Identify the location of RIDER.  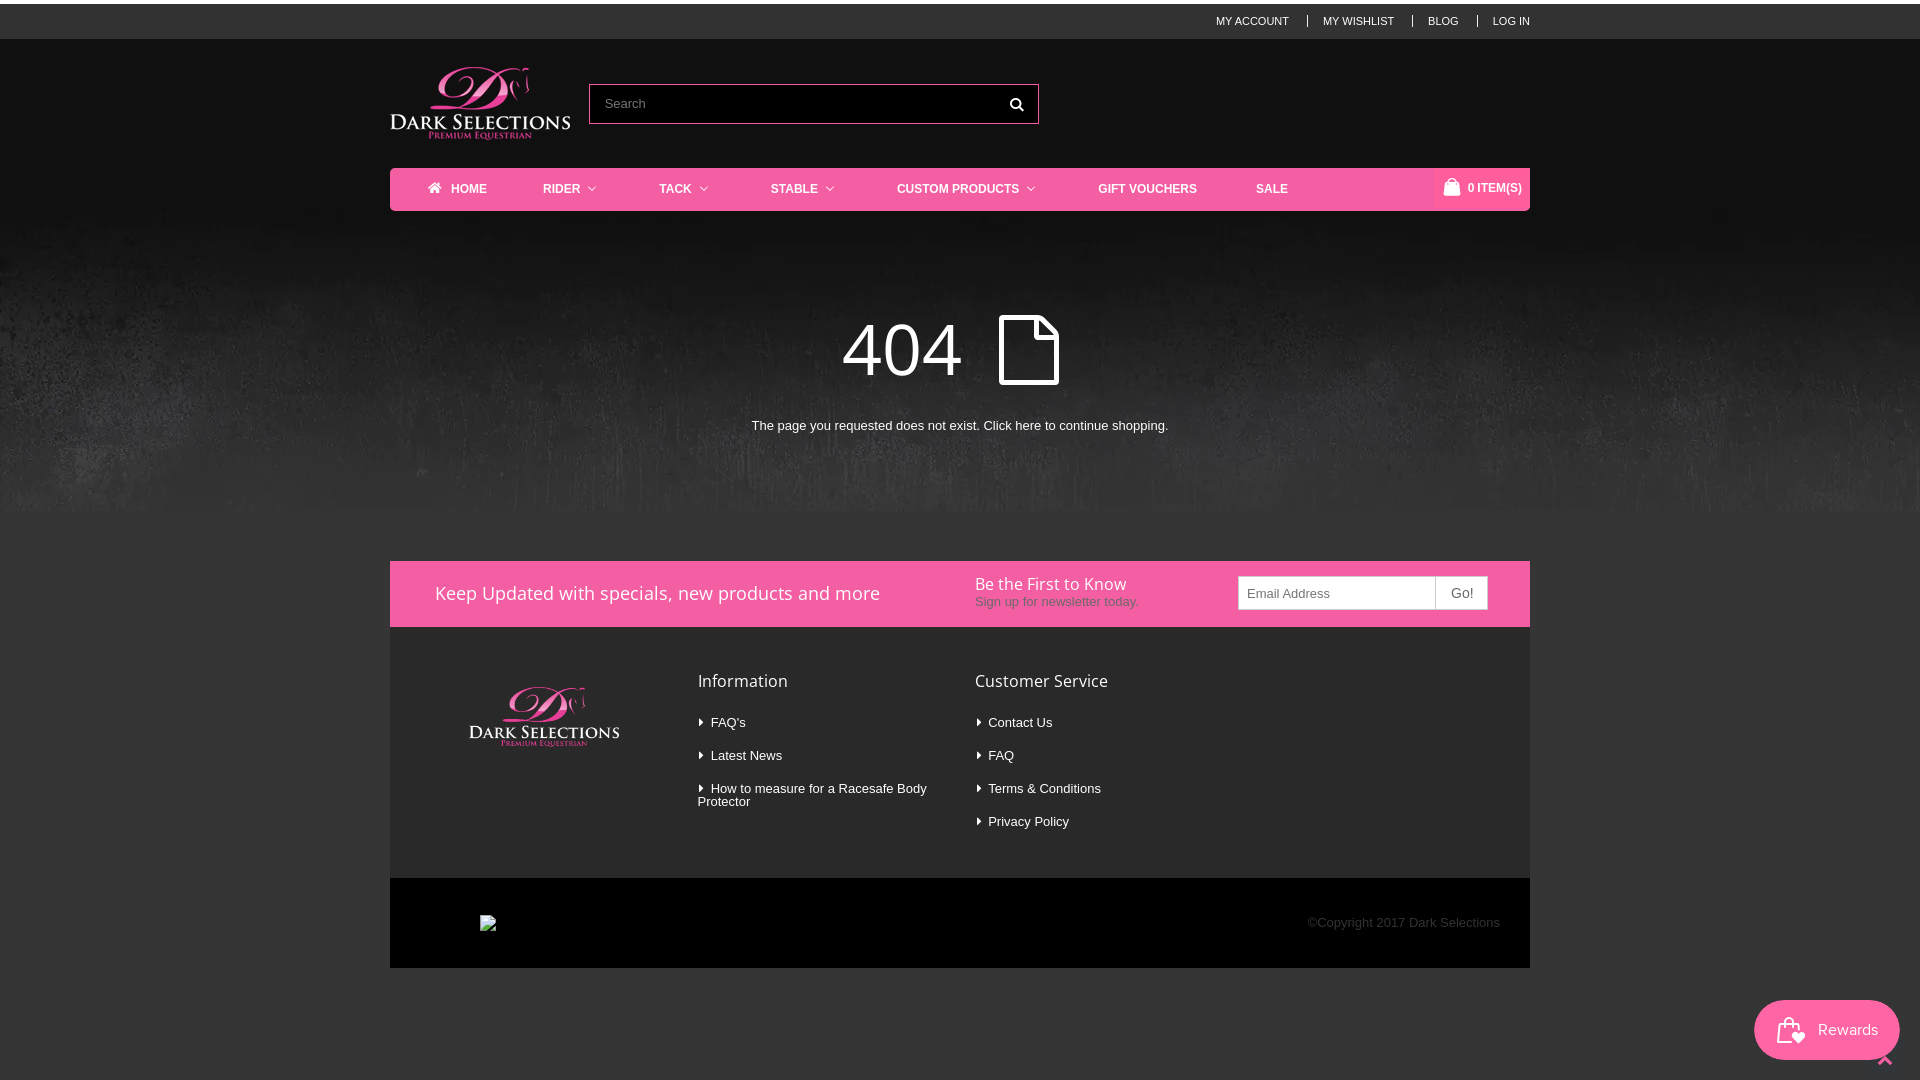
(576, 188).